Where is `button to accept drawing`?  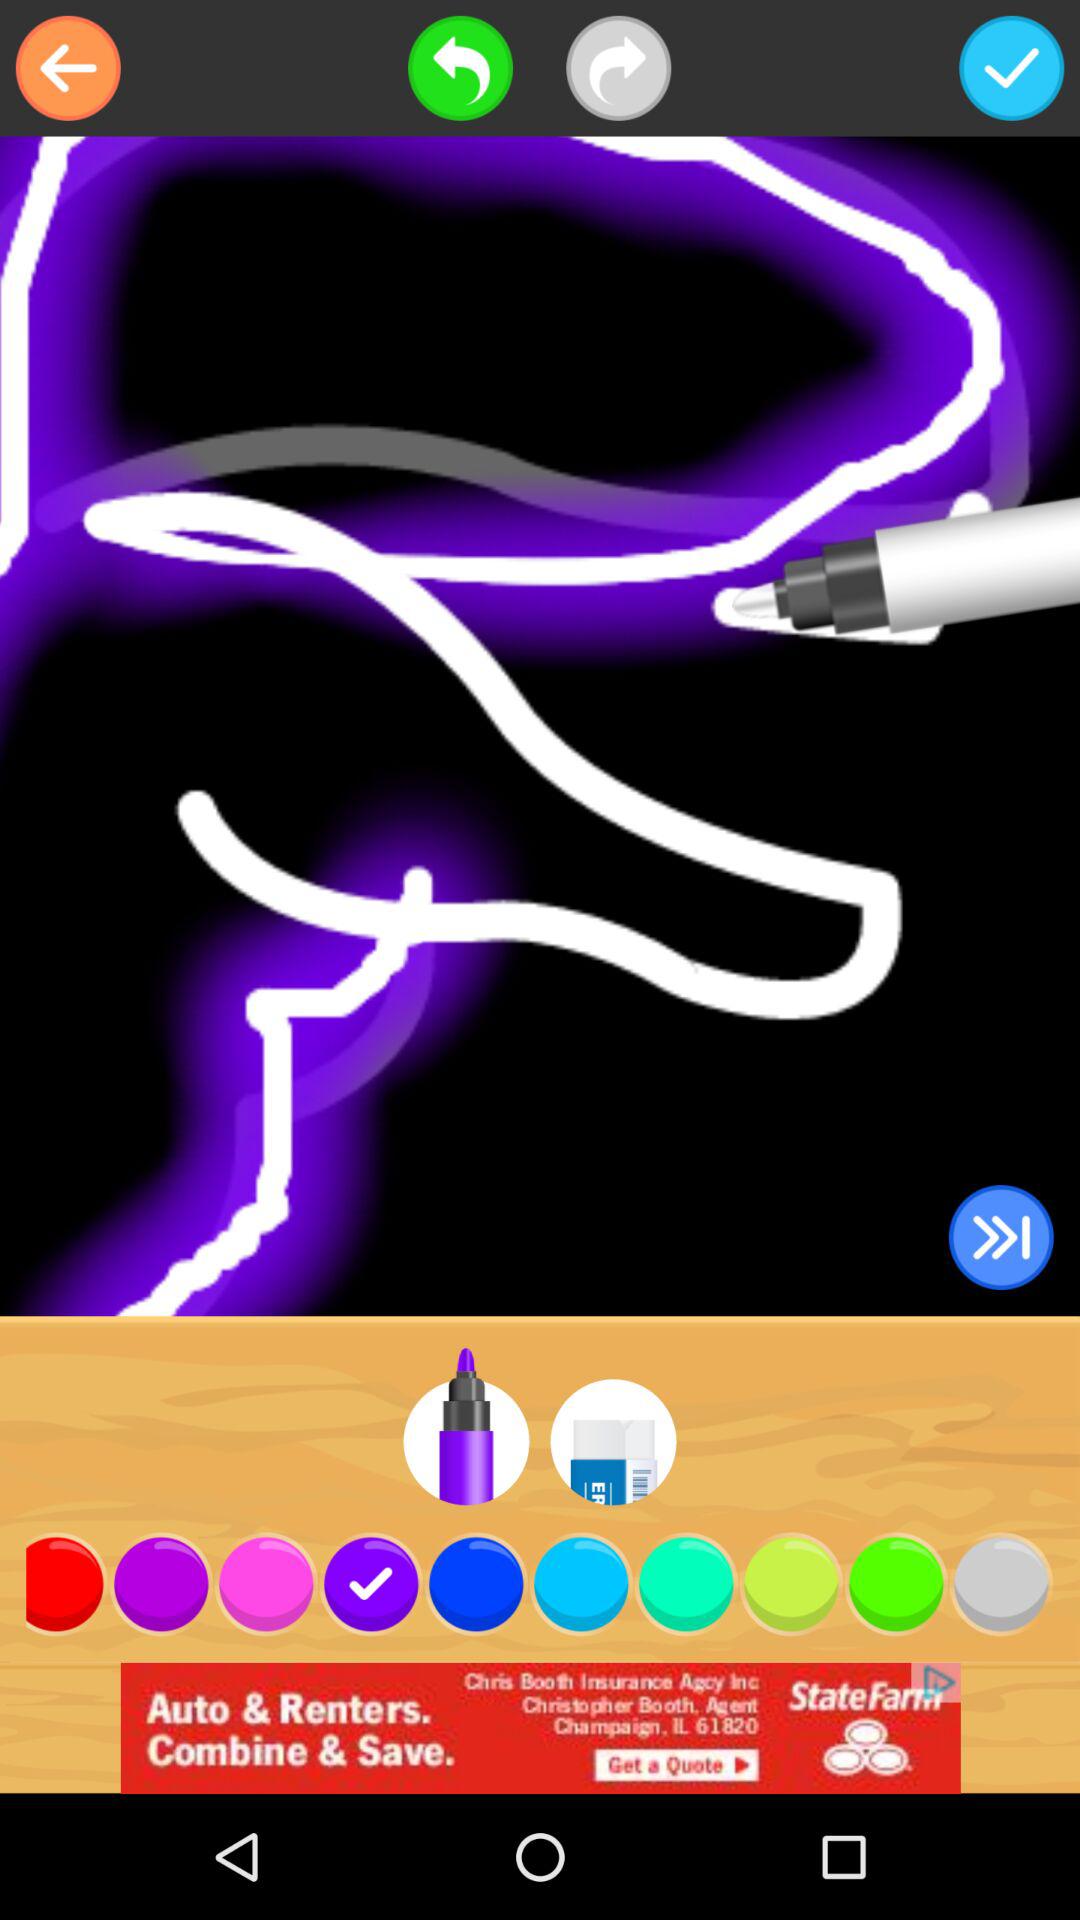
button to accept drawing is located at coordinates (1012, 68).